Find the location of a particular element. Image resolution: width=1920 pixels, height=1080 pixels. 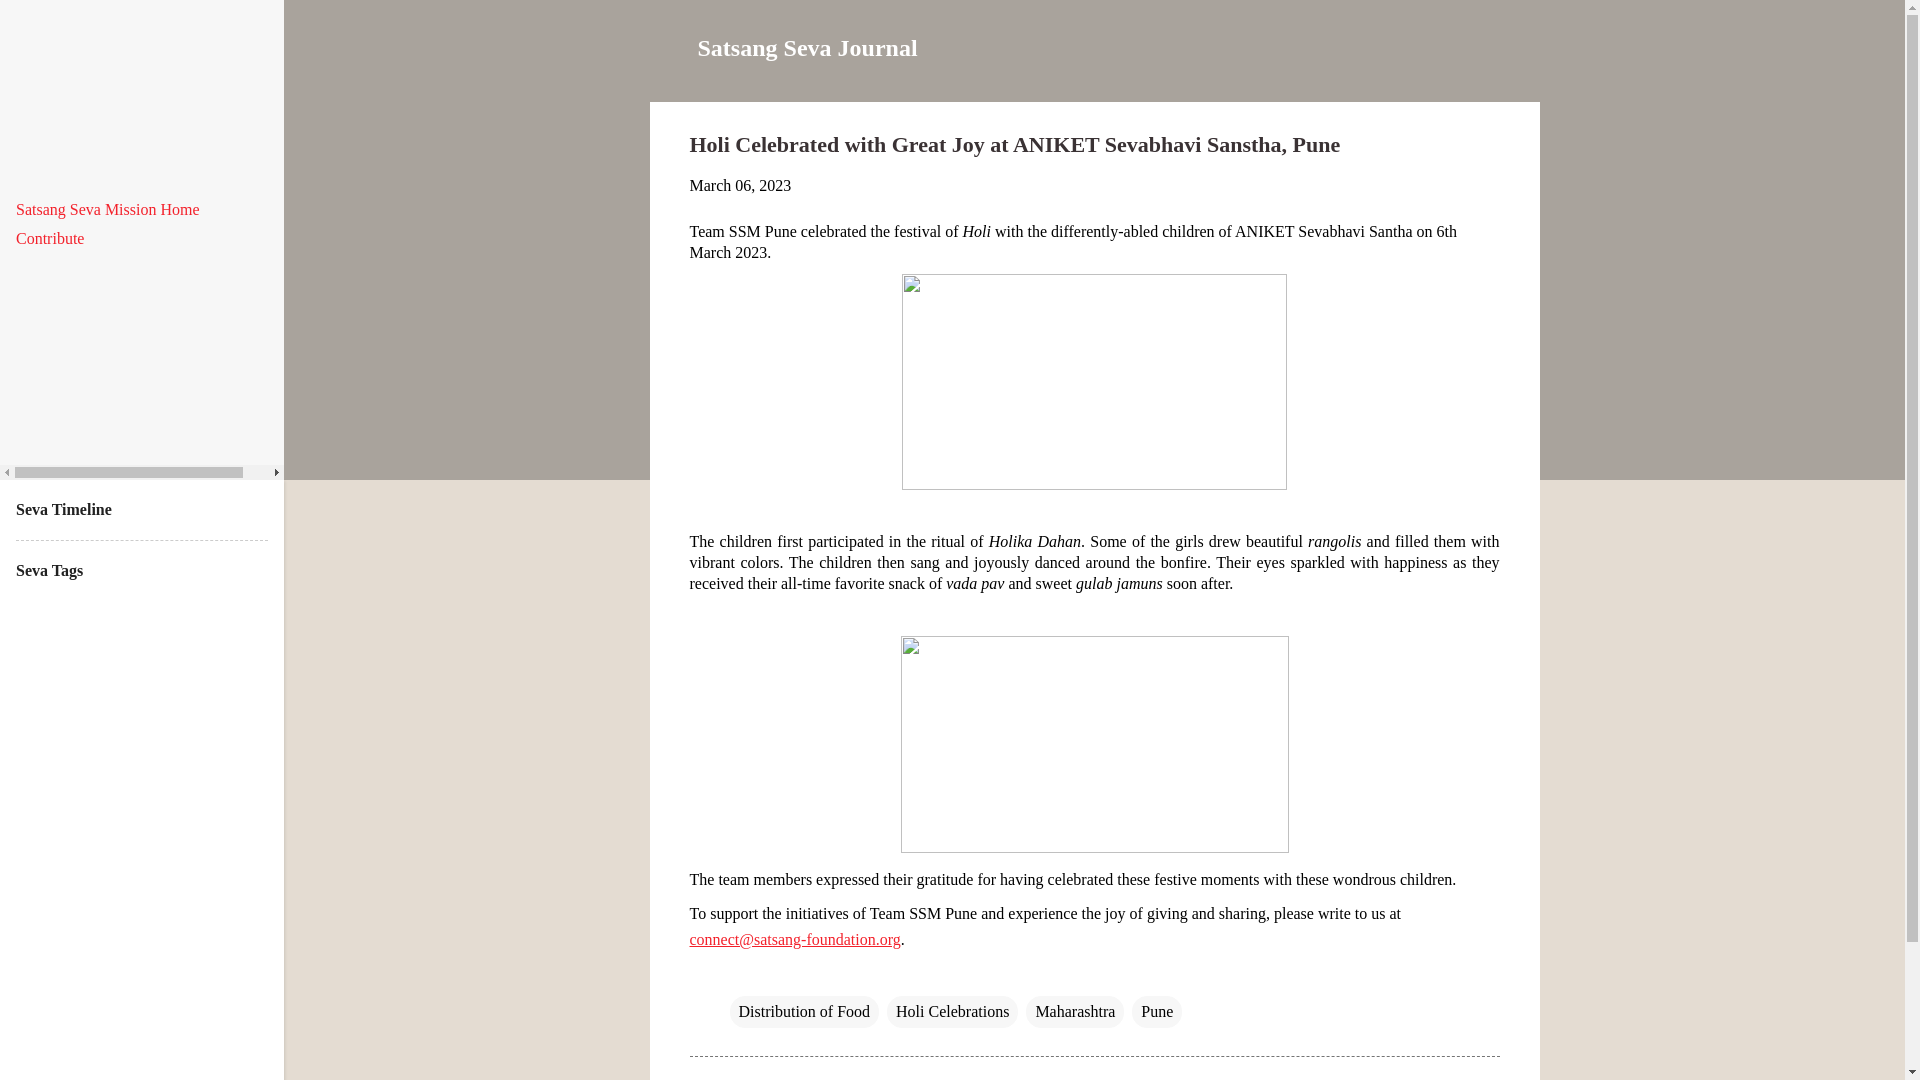

Distribution of Food is located at coordinates (804, 1012).